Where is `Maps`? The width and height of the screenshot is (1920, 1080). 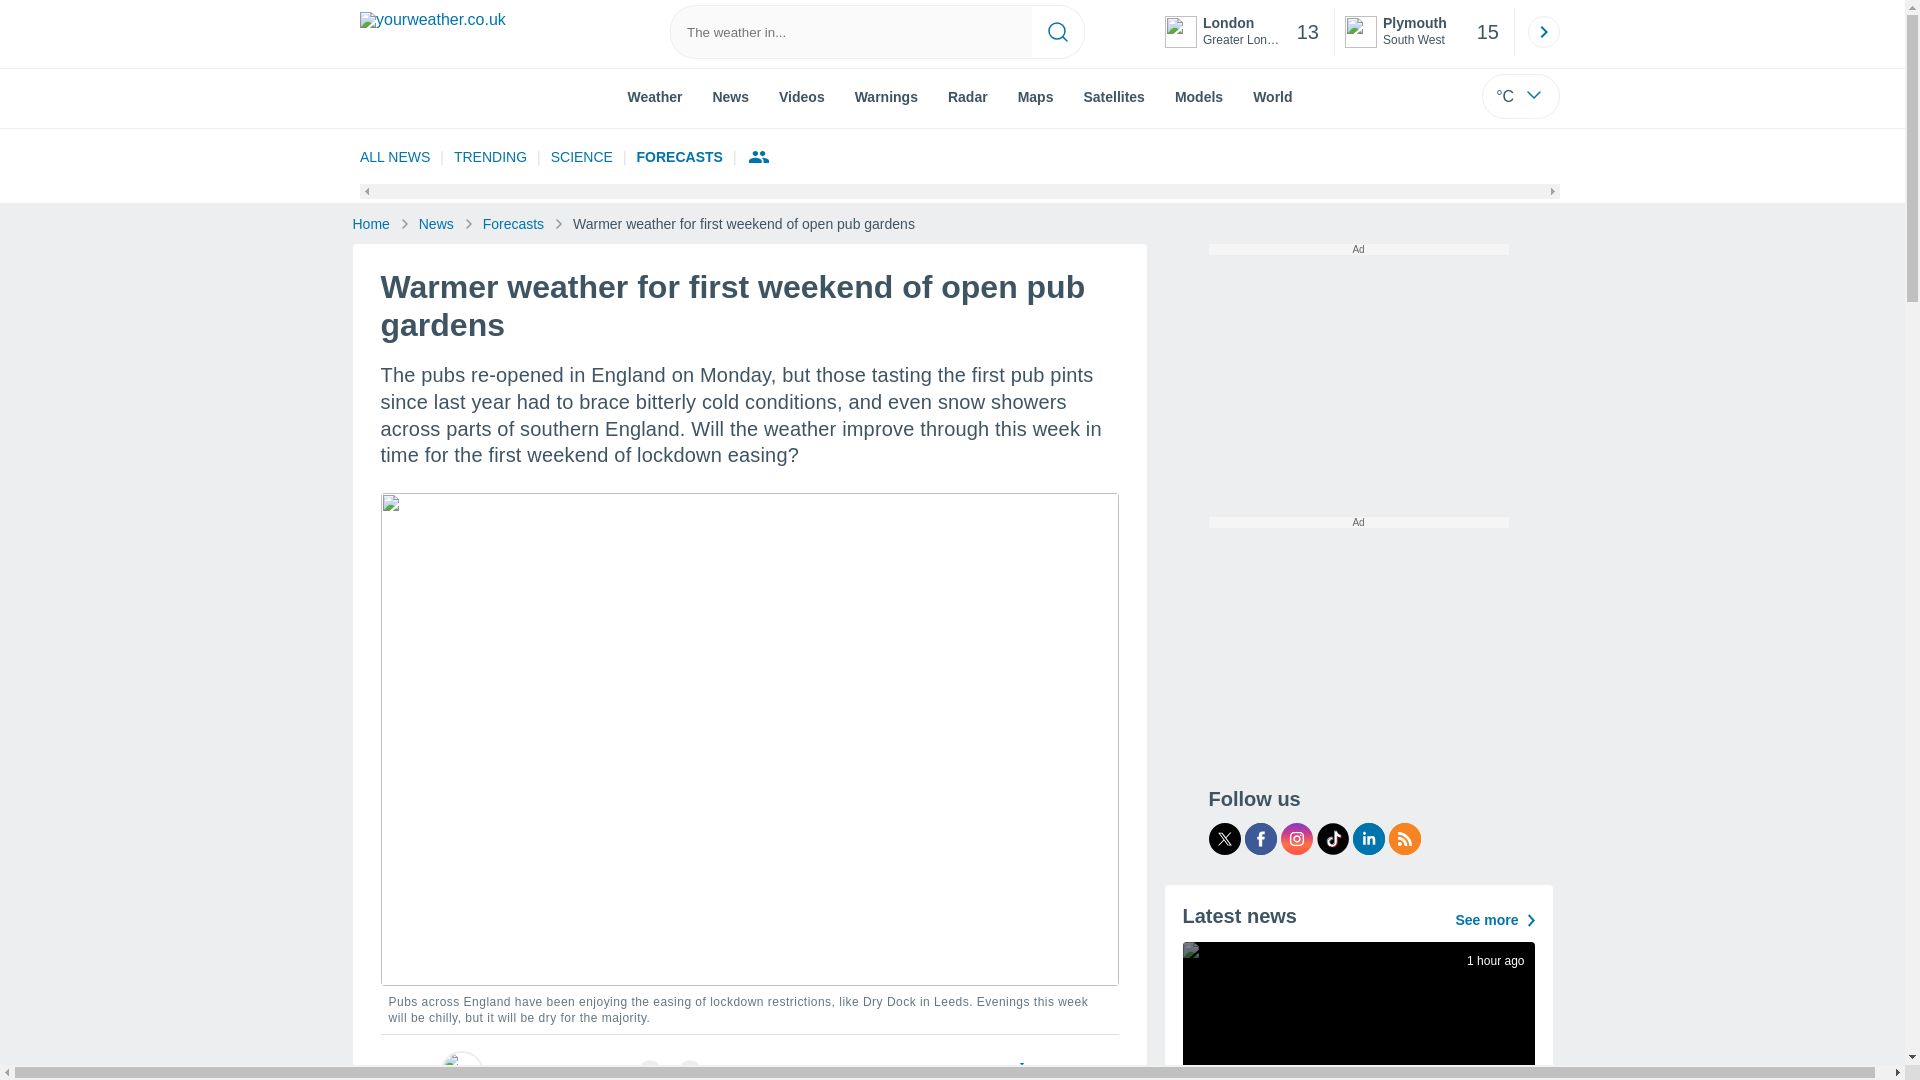 Maps is located at coordinates (1244, 32).